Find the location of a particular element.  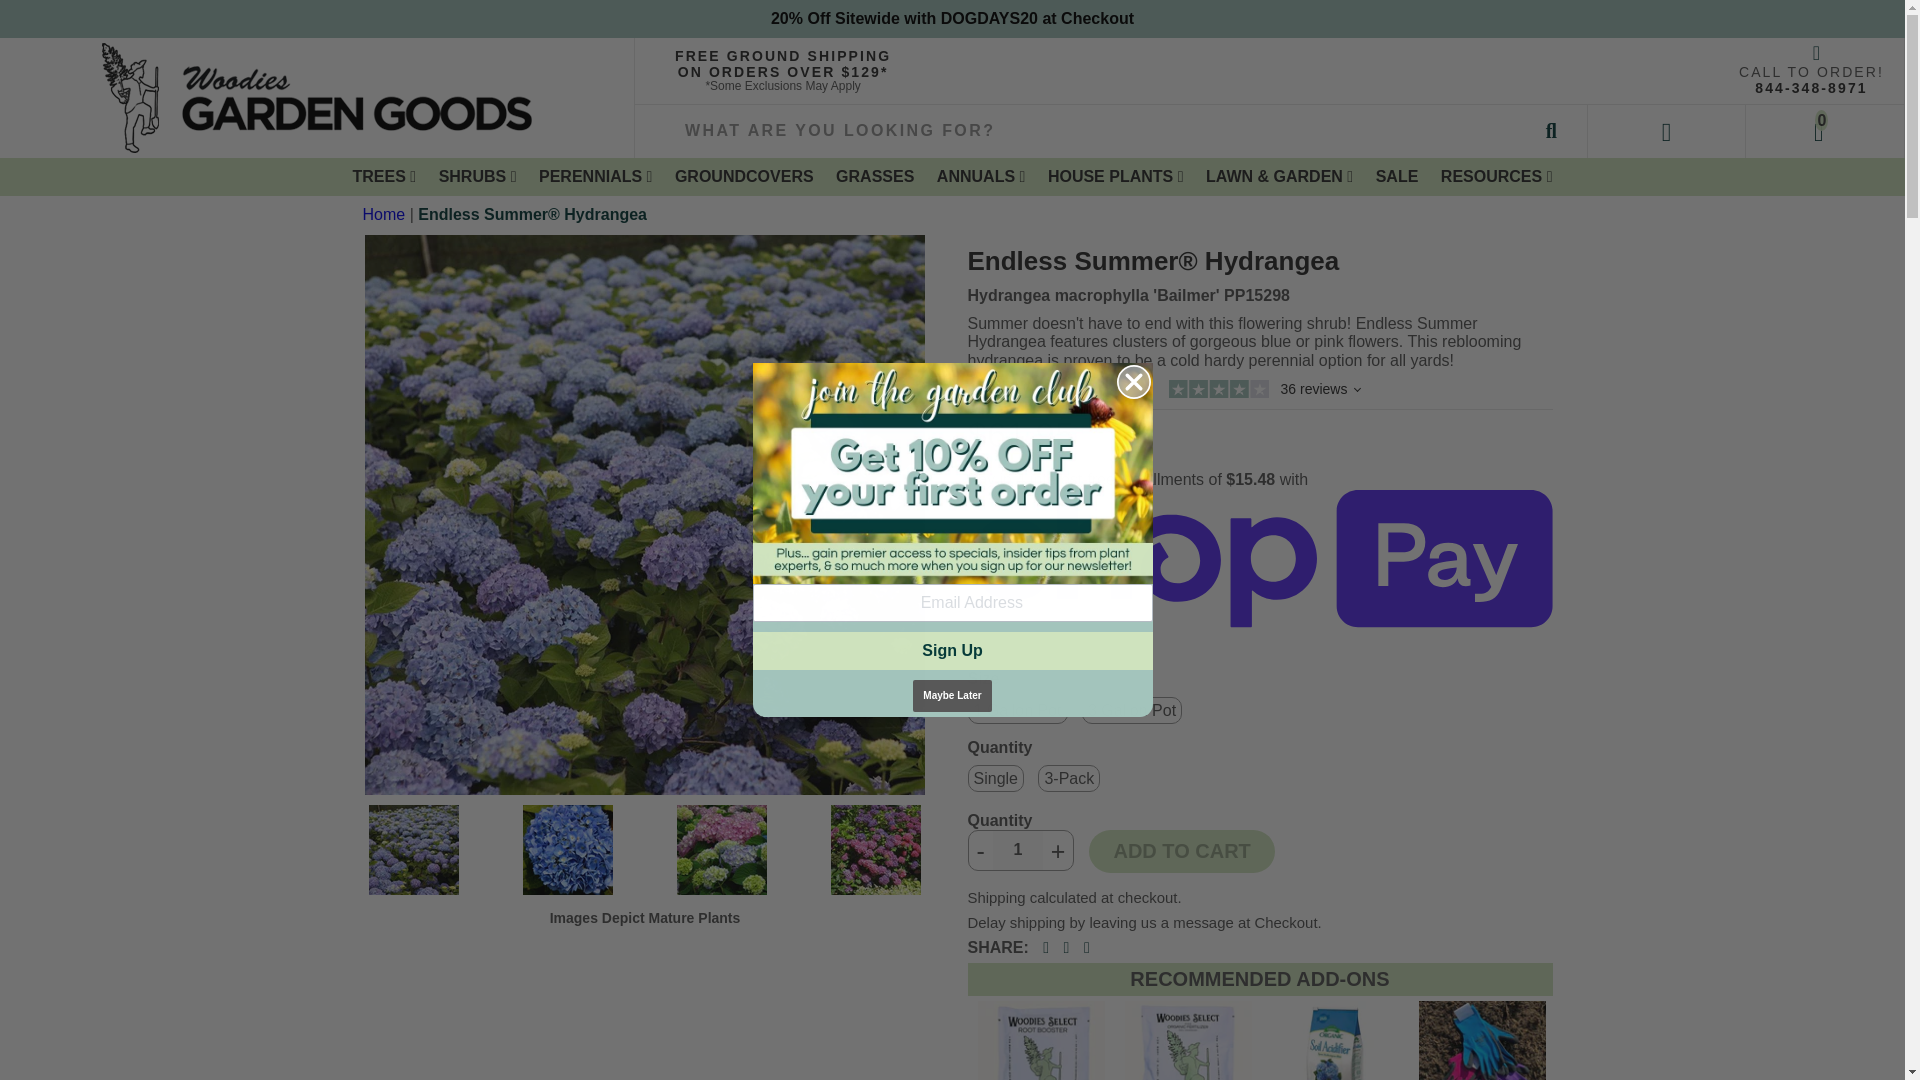

TREES is located at coordinates (384, 176).